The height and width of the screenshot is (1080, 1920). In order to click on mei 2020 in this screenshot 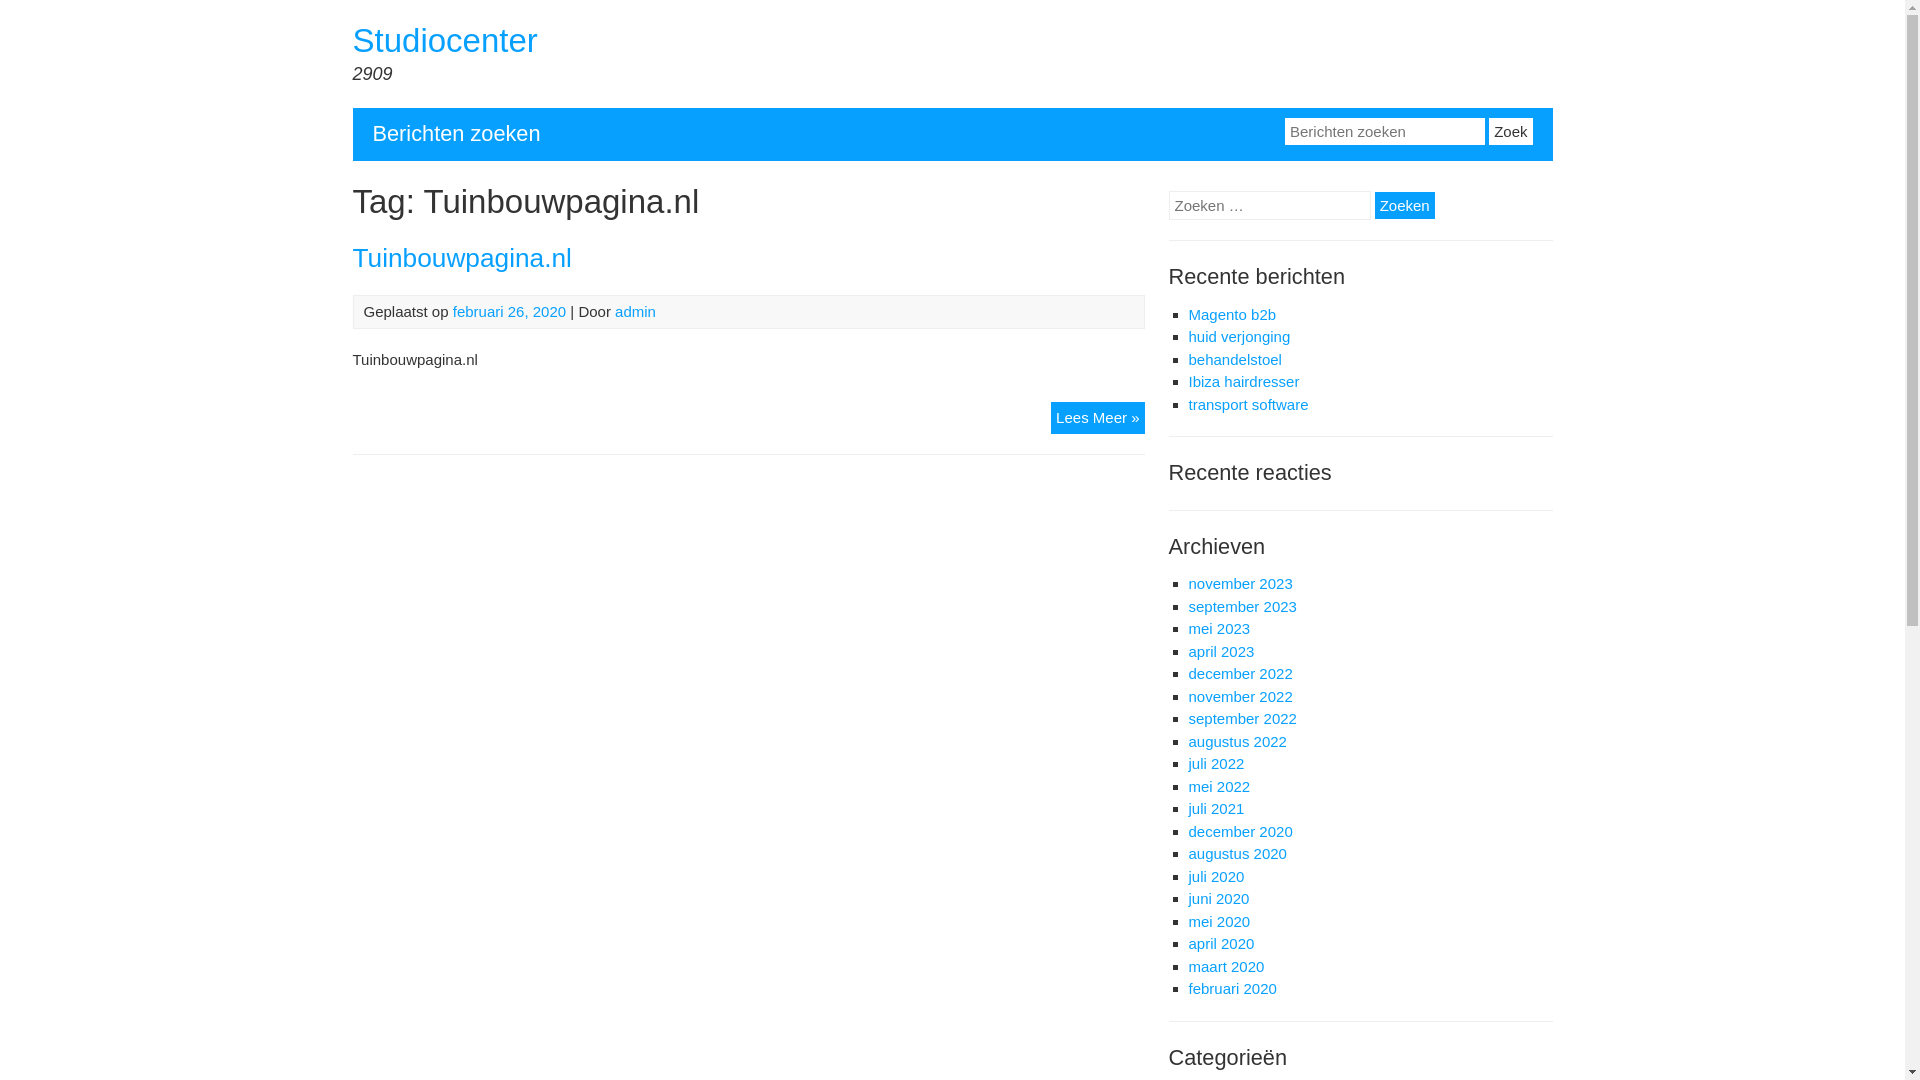, I will do `click(1219, 922)`.